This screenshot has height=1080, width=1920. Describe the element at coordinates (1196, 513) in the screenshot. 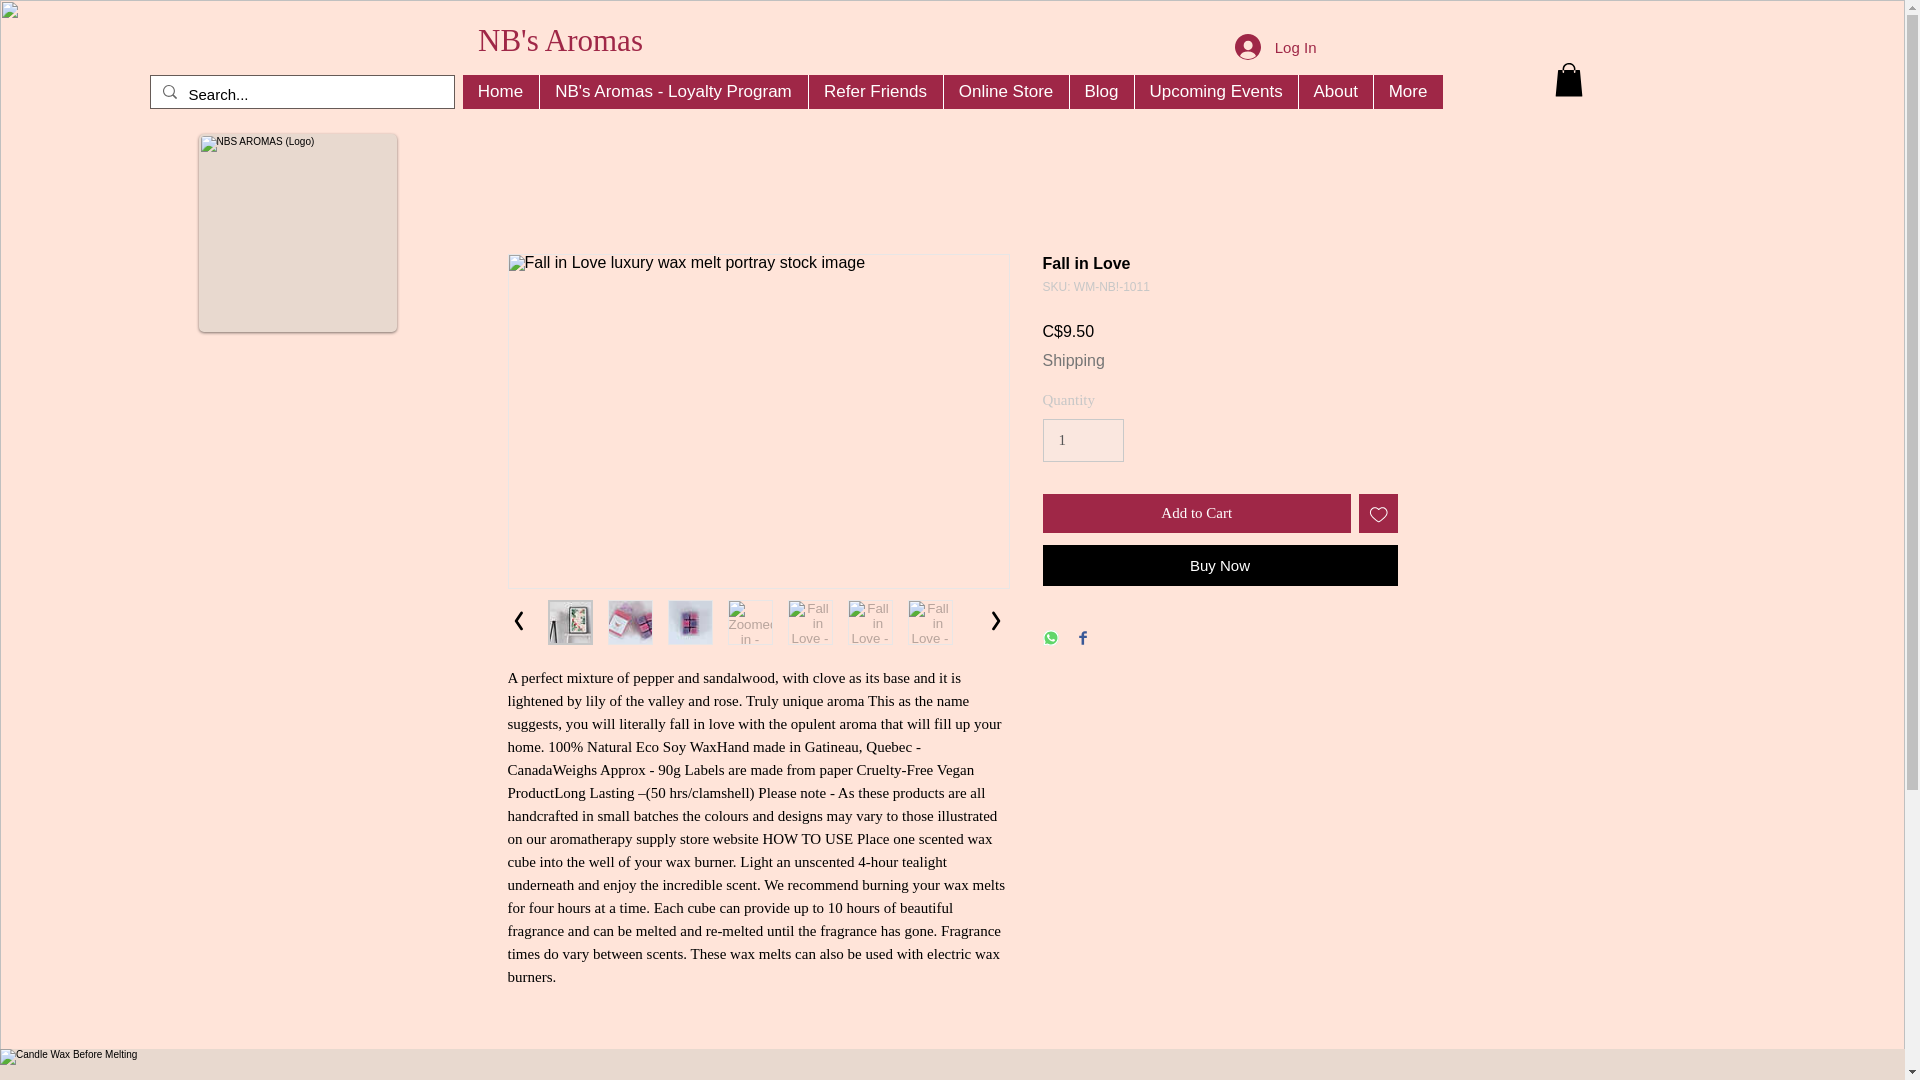

I see `Add to Cart` at that location.